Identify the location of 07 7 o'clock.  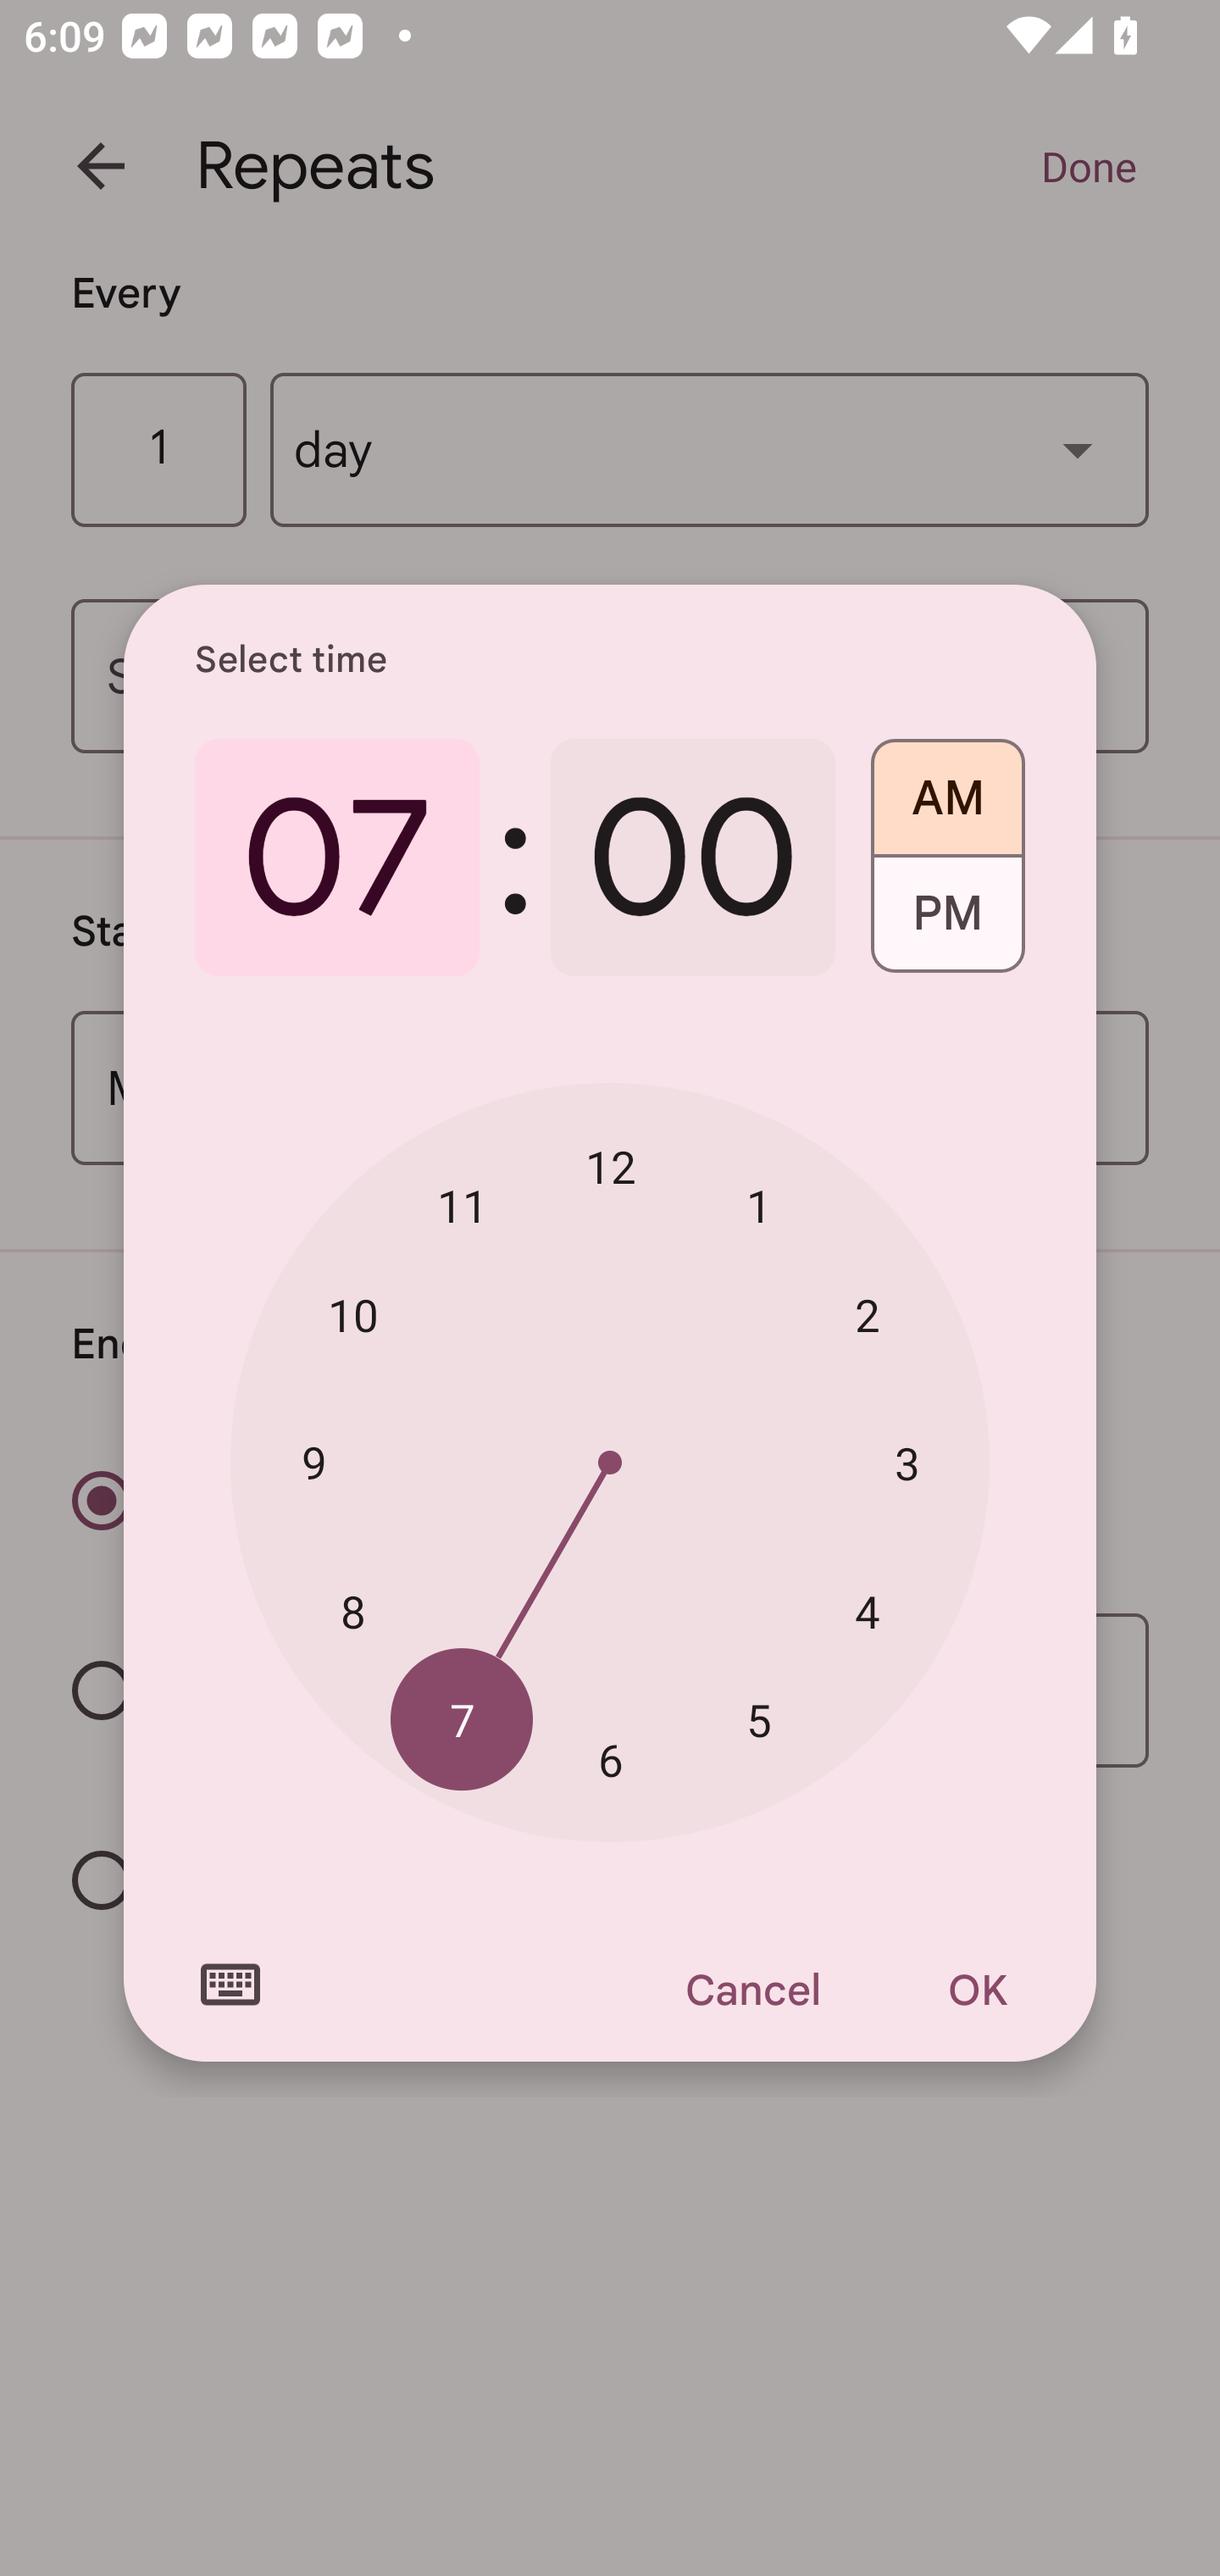
(337, 858).